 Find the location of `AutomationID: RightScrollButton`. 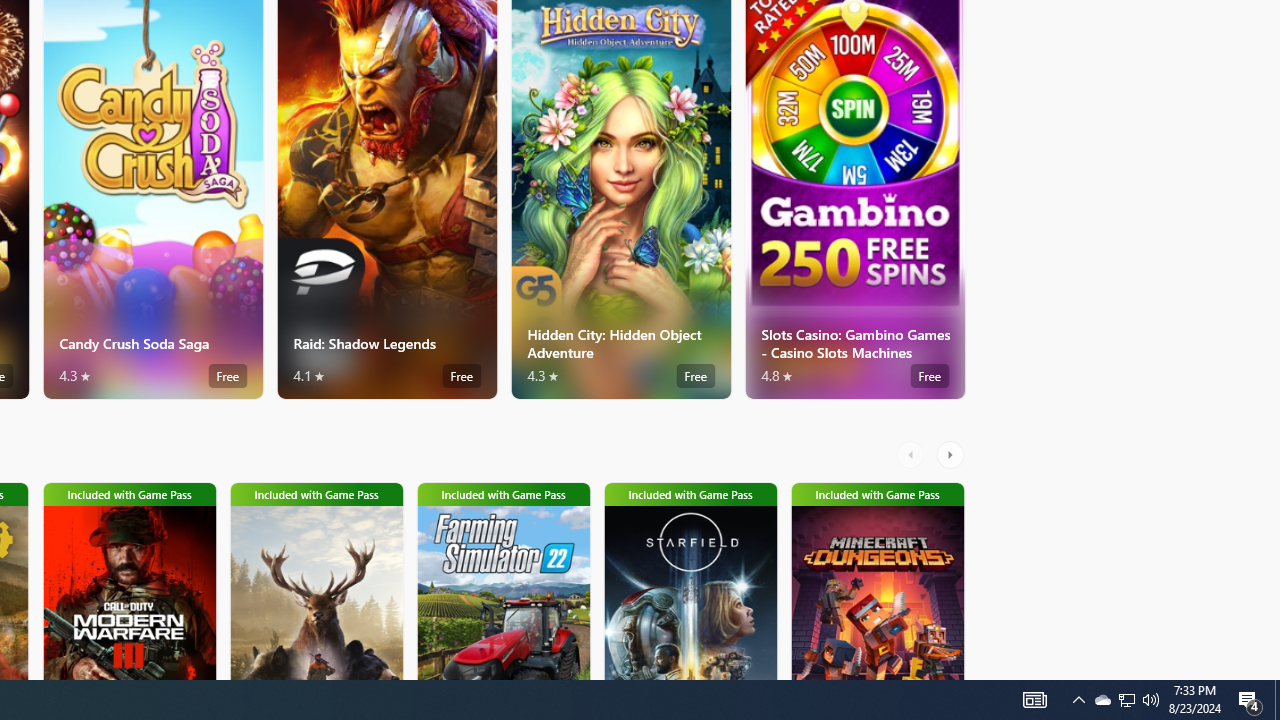

AutomationID: RightScrollButton is located at coordinates (952, 454).